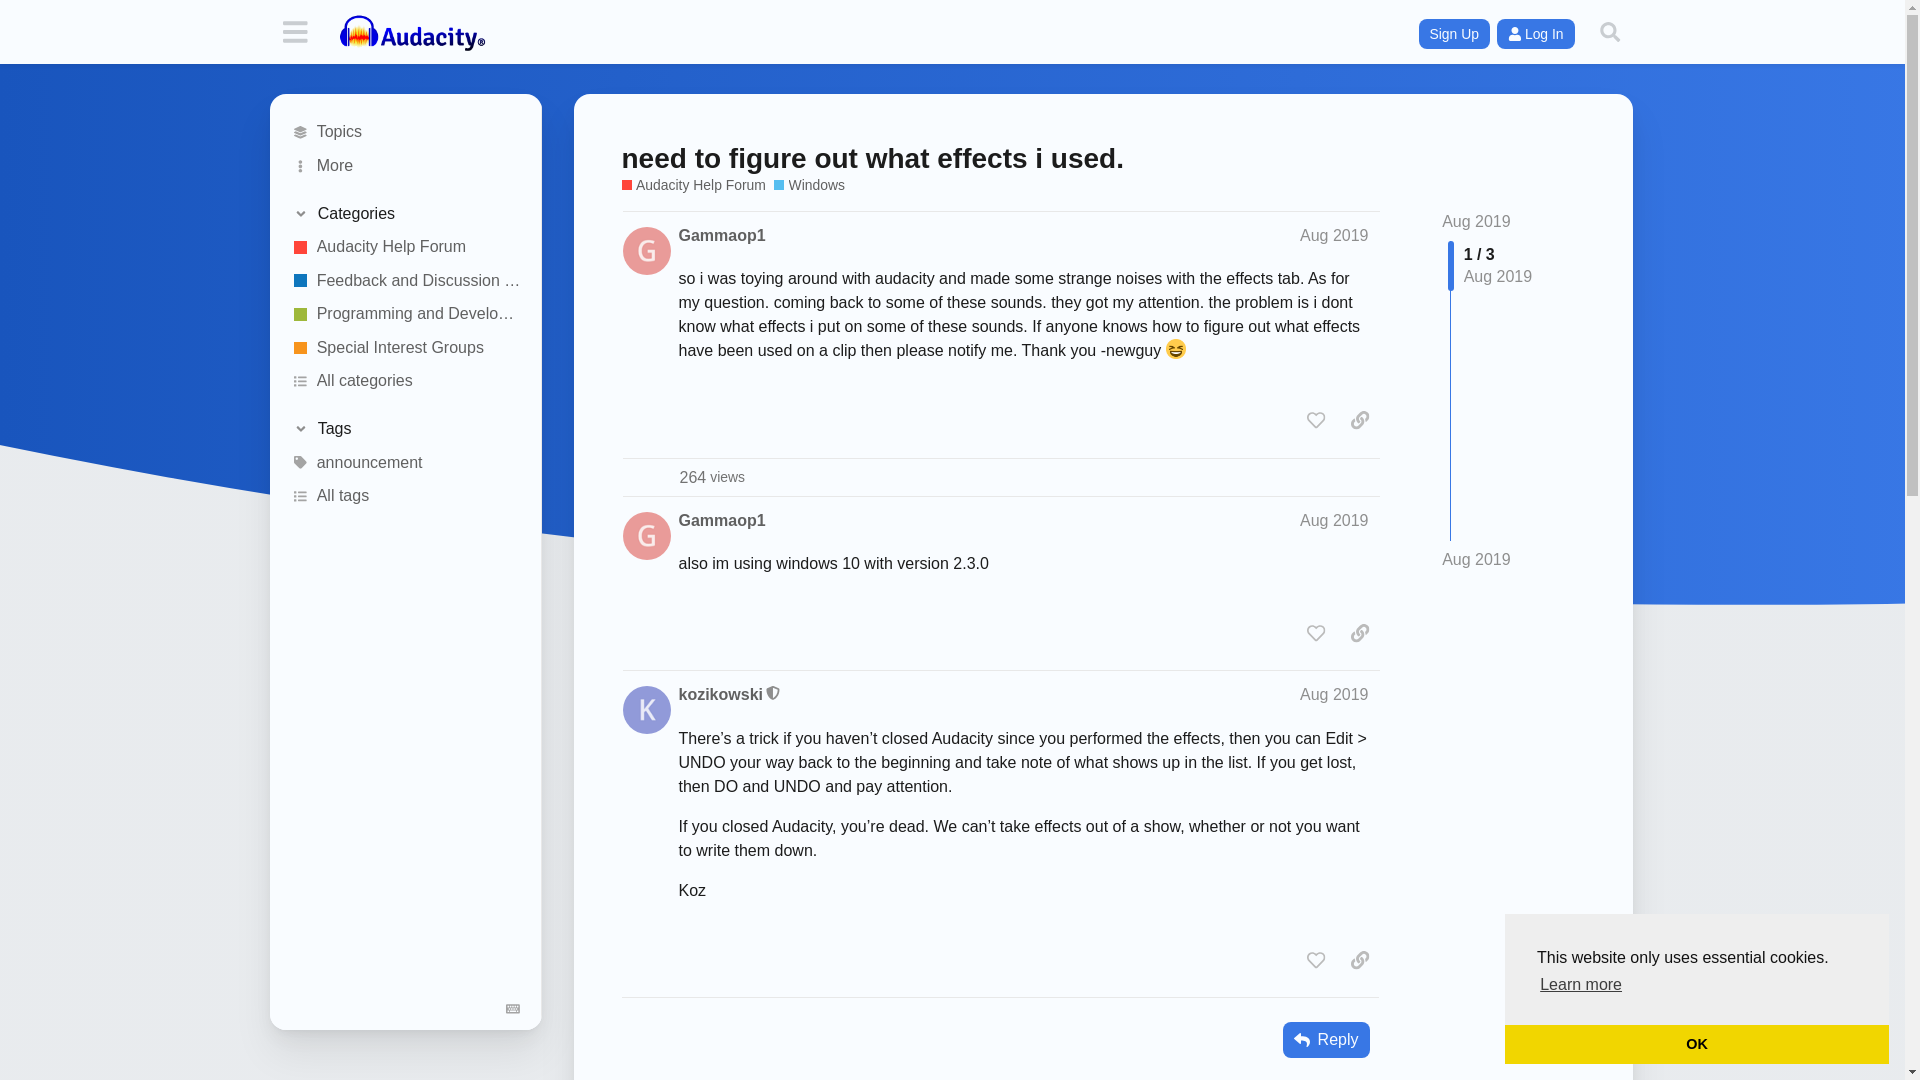 The height and width of the screenshot is (1080, 1920). Describe the element at coordinates (808, 186) in the screenshot. I see `need to figure out what effects i used.` at that location.